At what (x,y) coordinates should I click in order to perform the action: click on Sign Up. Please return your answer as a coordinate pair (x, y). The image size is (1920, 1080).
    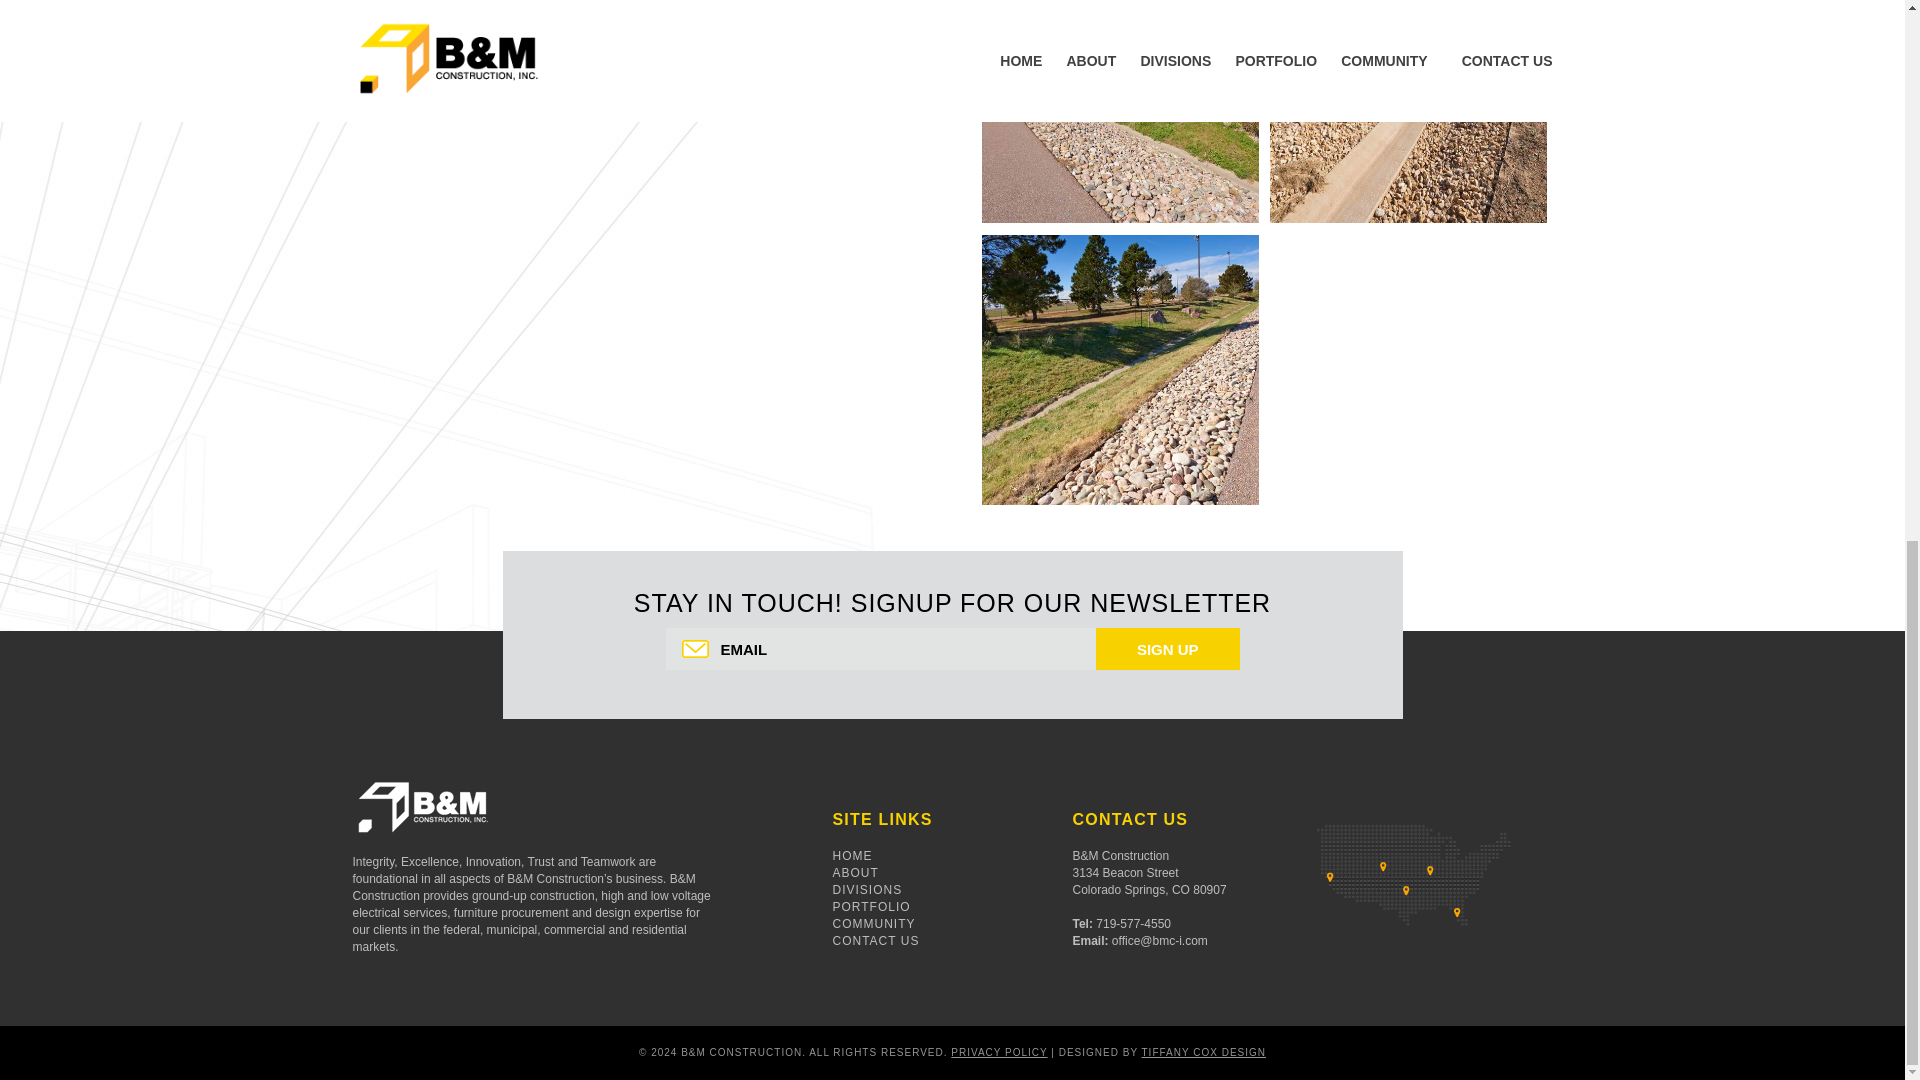
    Looking at the image, I should click on (1168, 648).